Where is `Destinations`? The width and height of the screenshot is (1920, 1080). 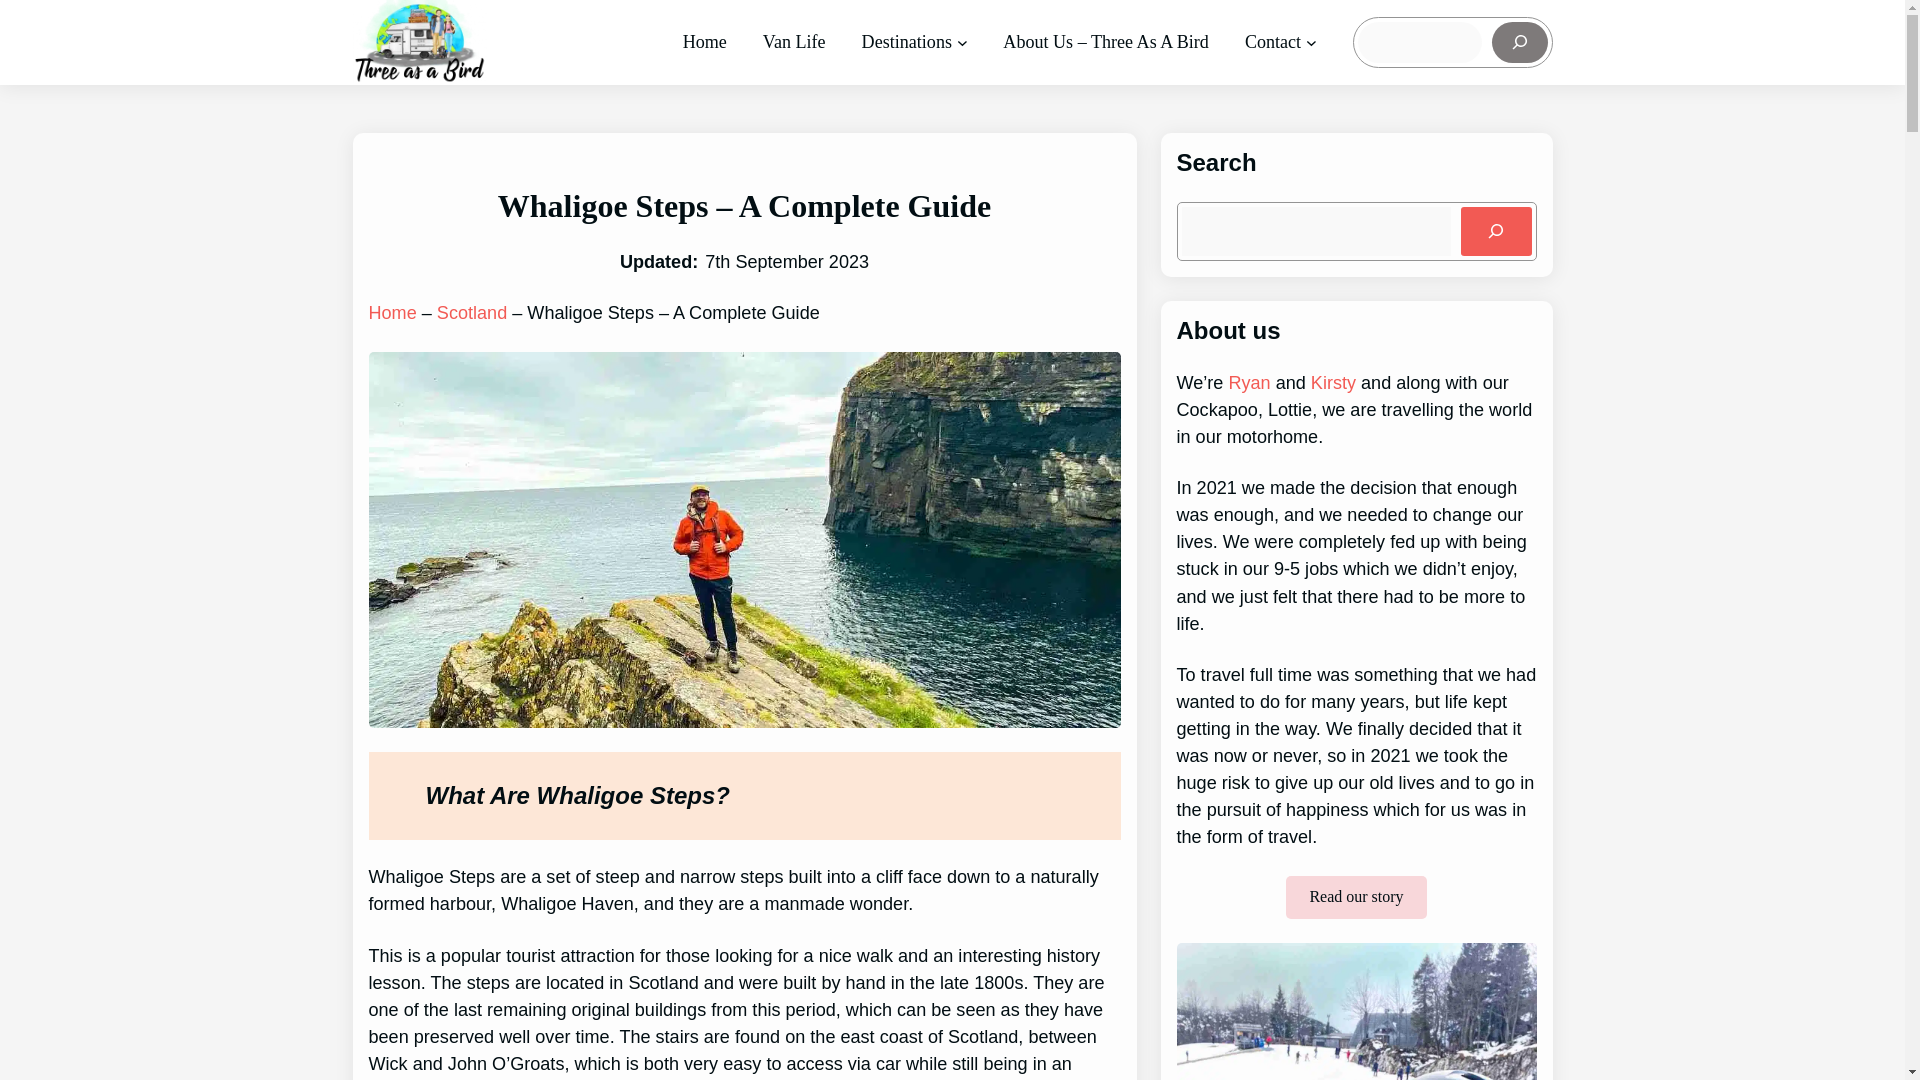
Destinations is located at coordinates (907, 42).